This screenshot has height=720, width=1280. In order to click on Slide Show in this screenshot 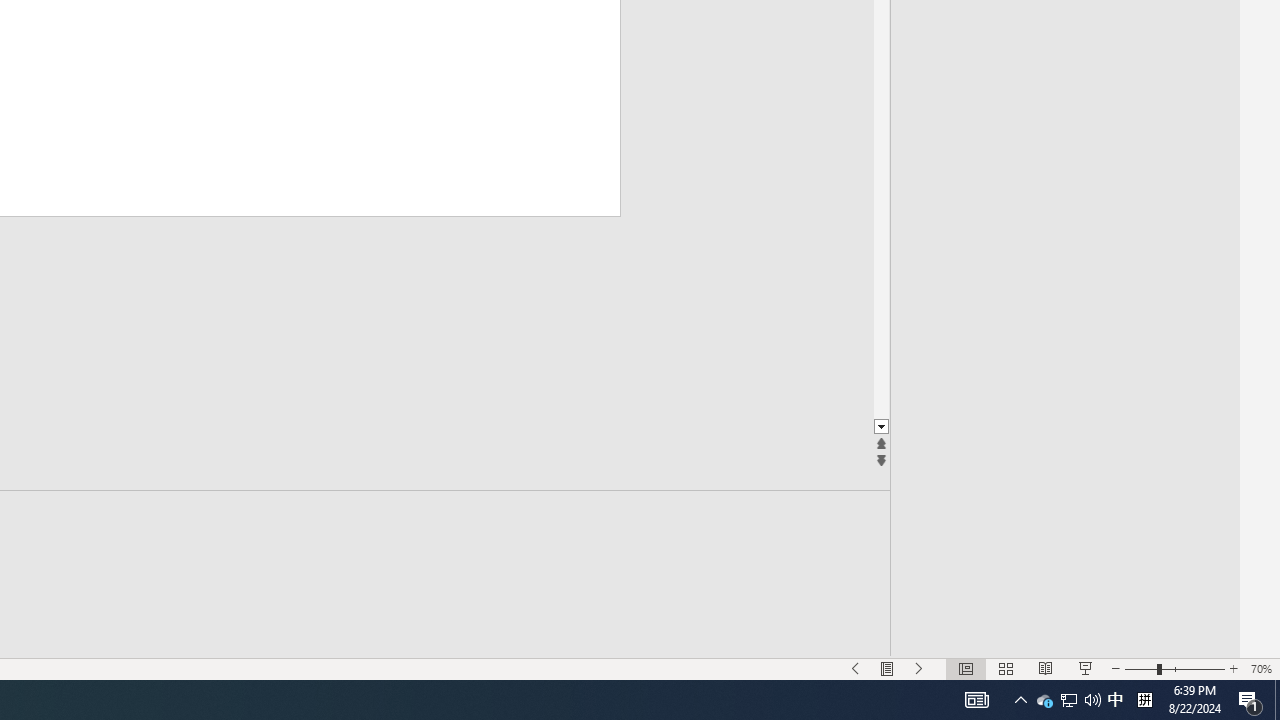, I will do `click(1086, 668)`.